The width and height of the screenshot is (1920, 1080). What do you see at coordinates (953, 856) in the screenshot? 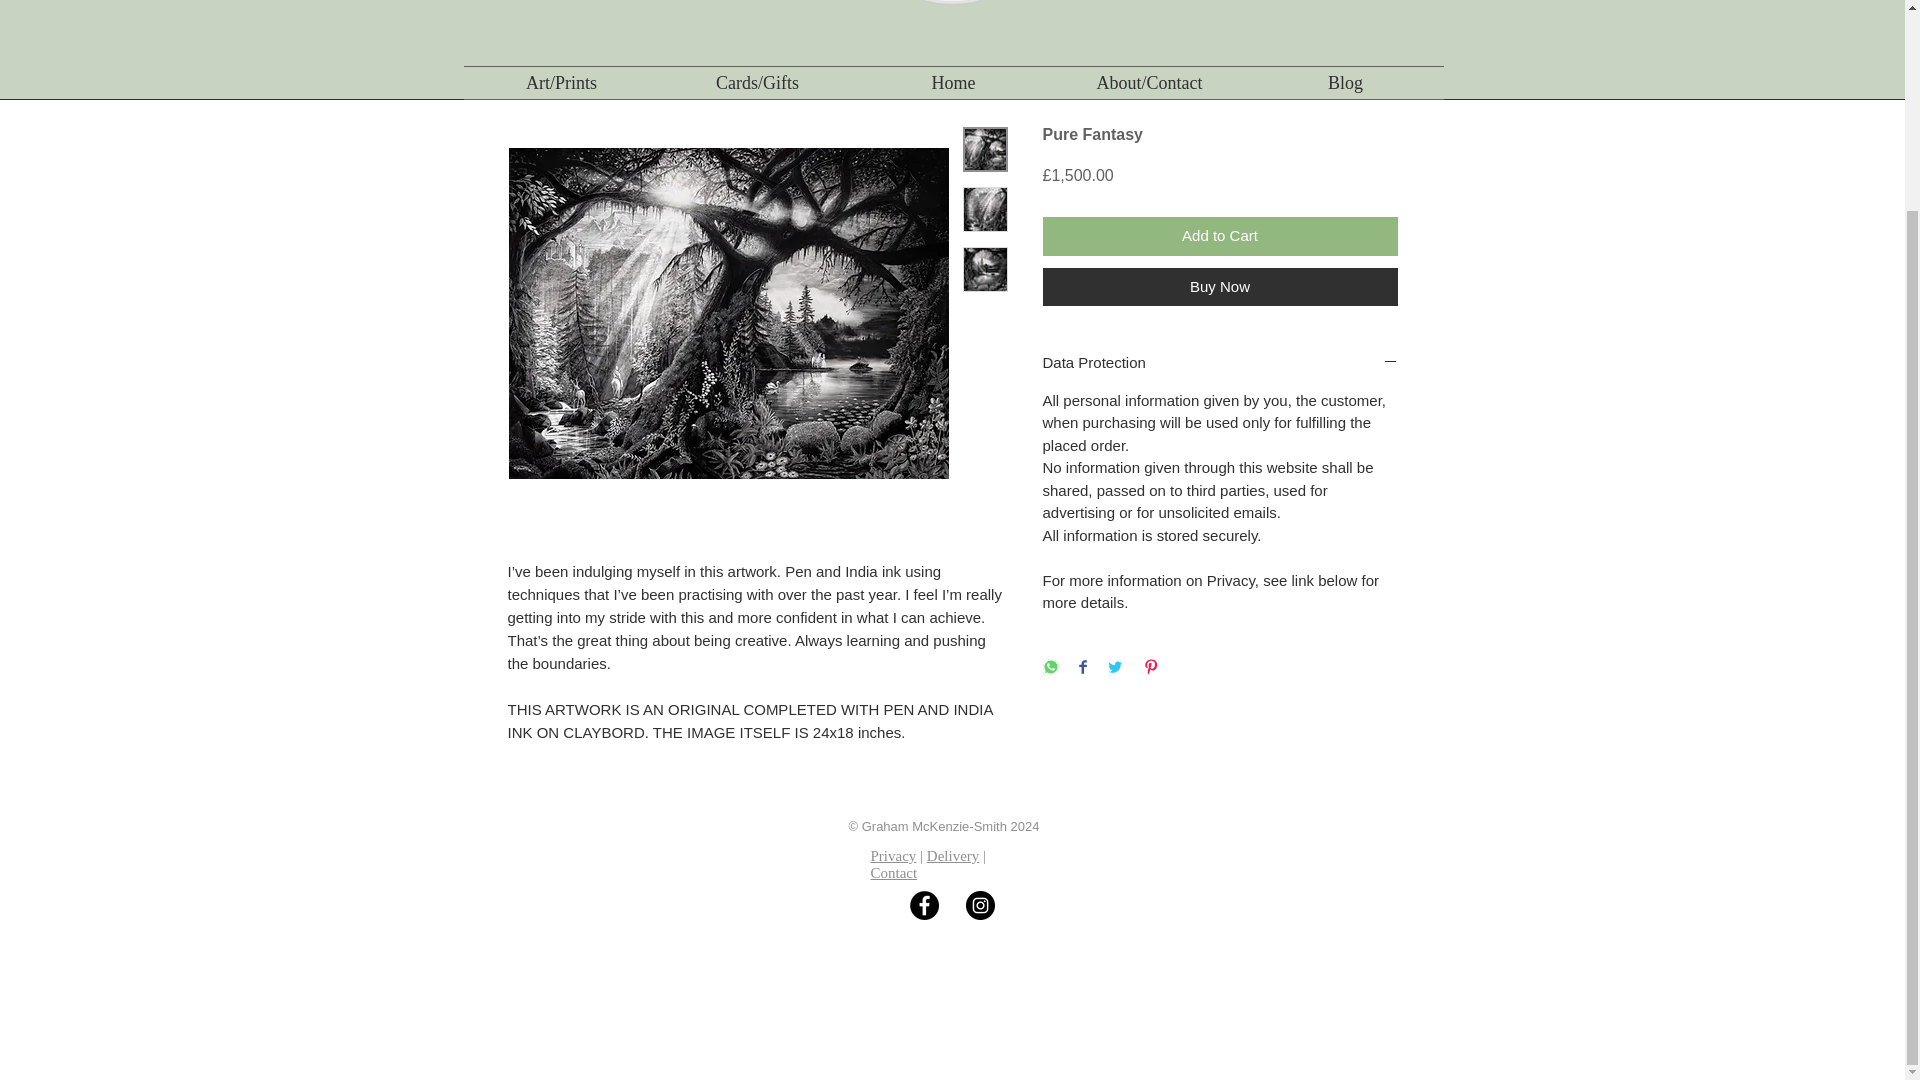
I see `Delivery` at bounding box center [953, 856].